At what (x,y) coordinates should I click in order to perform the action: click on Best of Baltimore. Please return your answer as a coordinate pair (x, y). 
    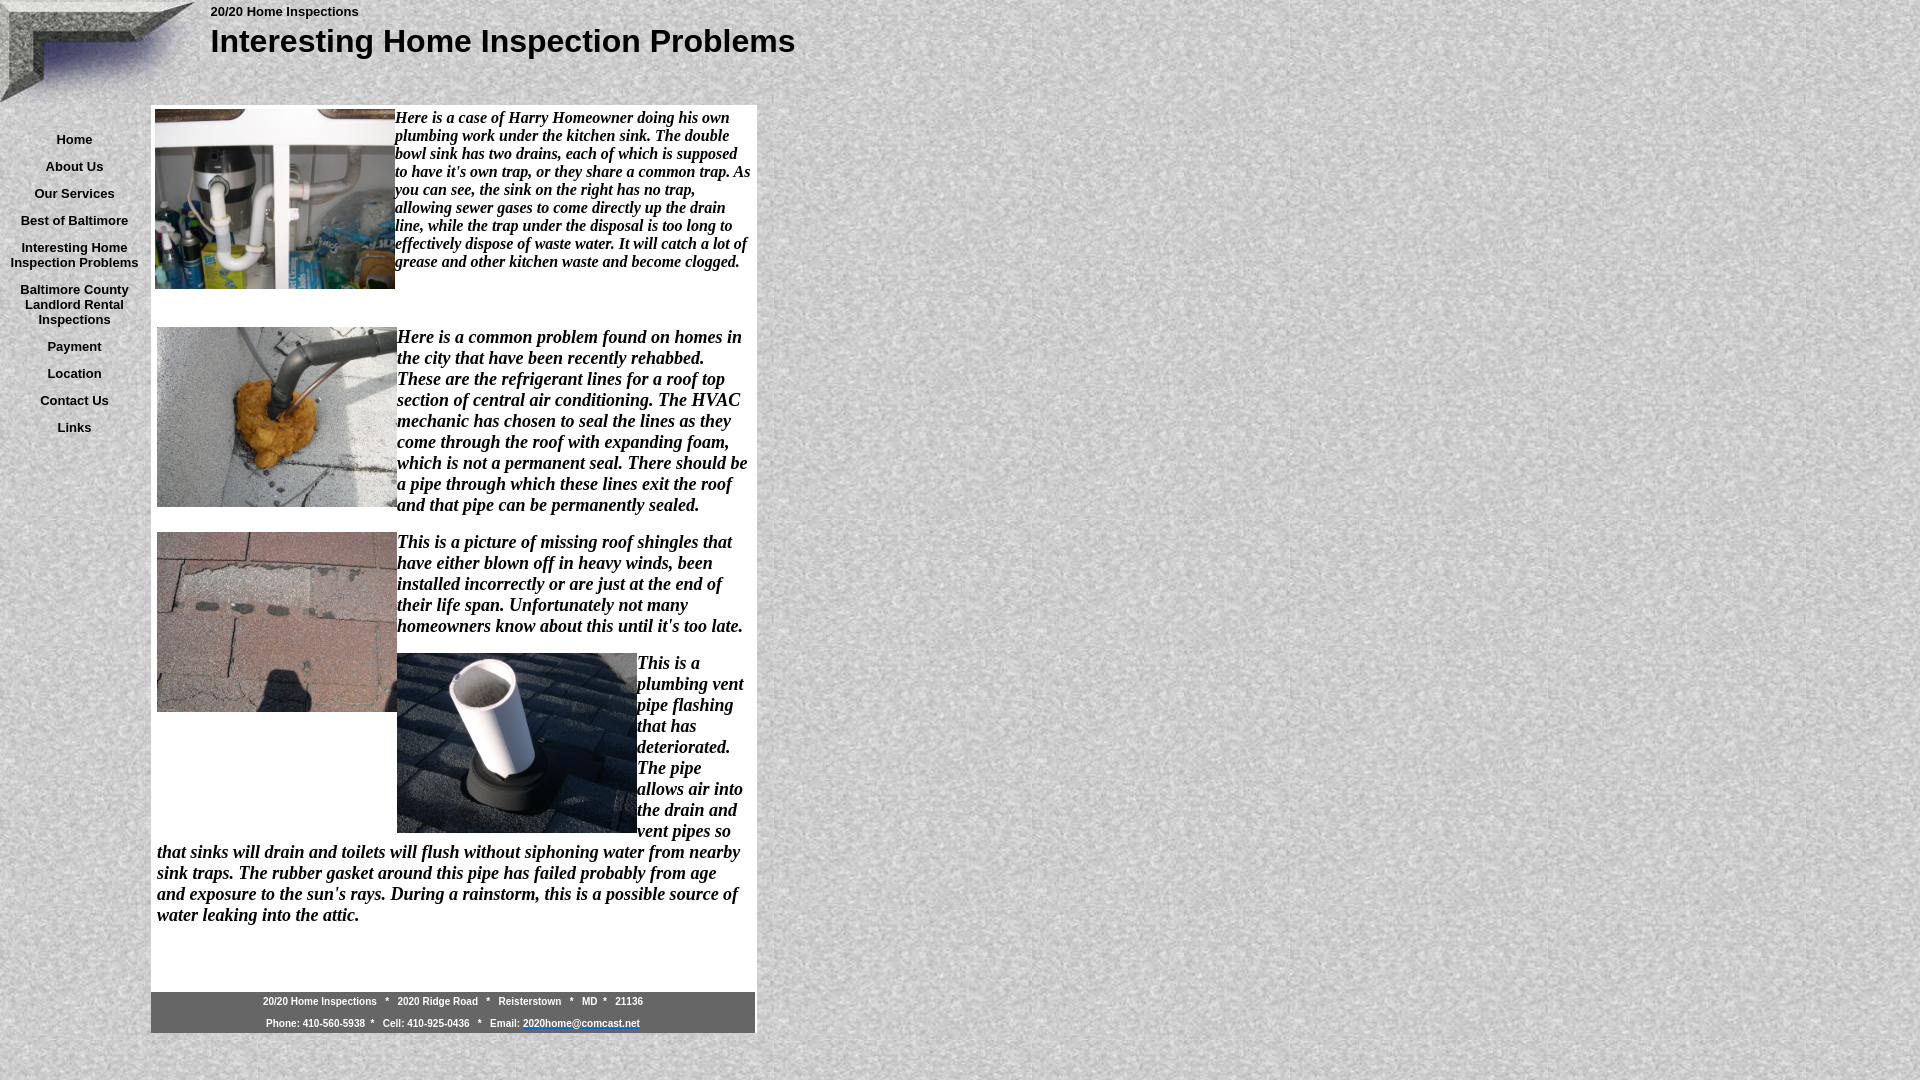
    Looking at the image, I should click on (75, 220).